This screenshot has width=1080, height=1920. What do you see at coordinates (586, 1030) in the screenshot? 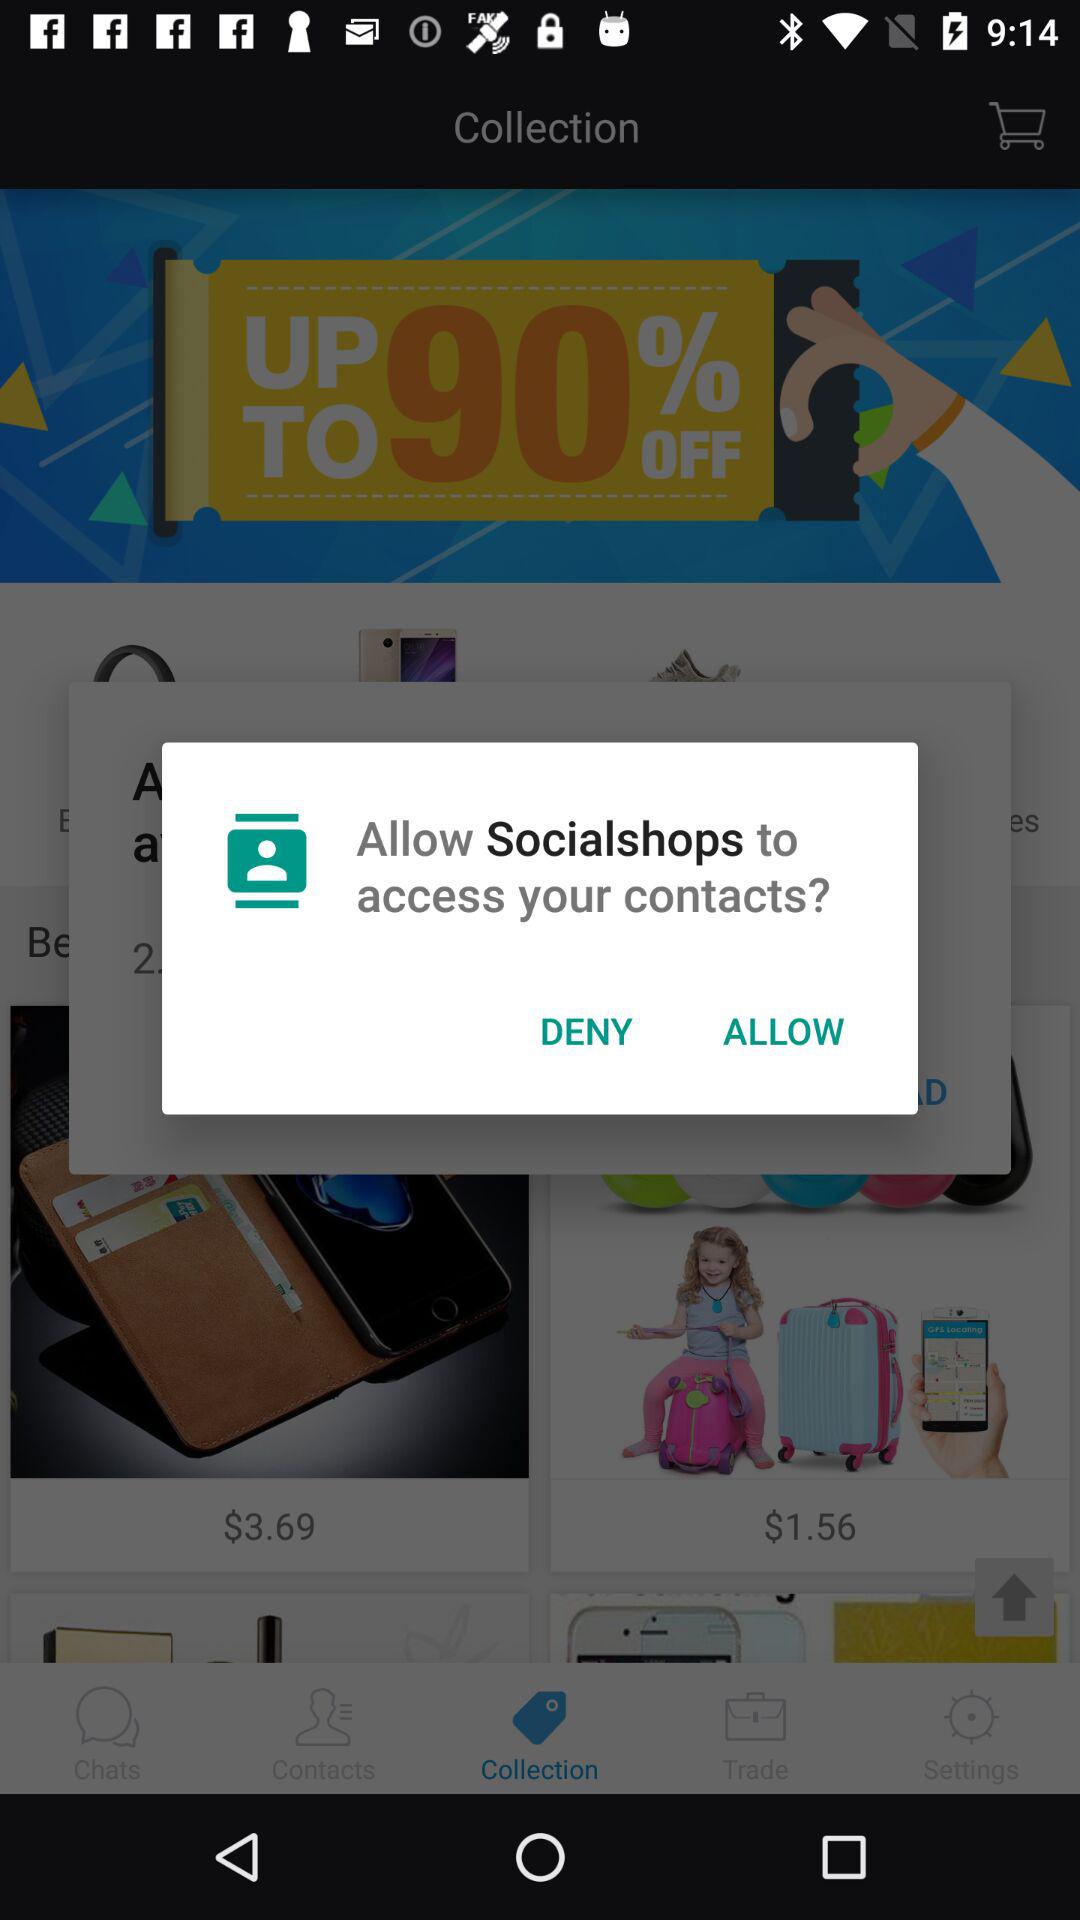
I see `open the deny icon` at bounding box center [586, 1030].